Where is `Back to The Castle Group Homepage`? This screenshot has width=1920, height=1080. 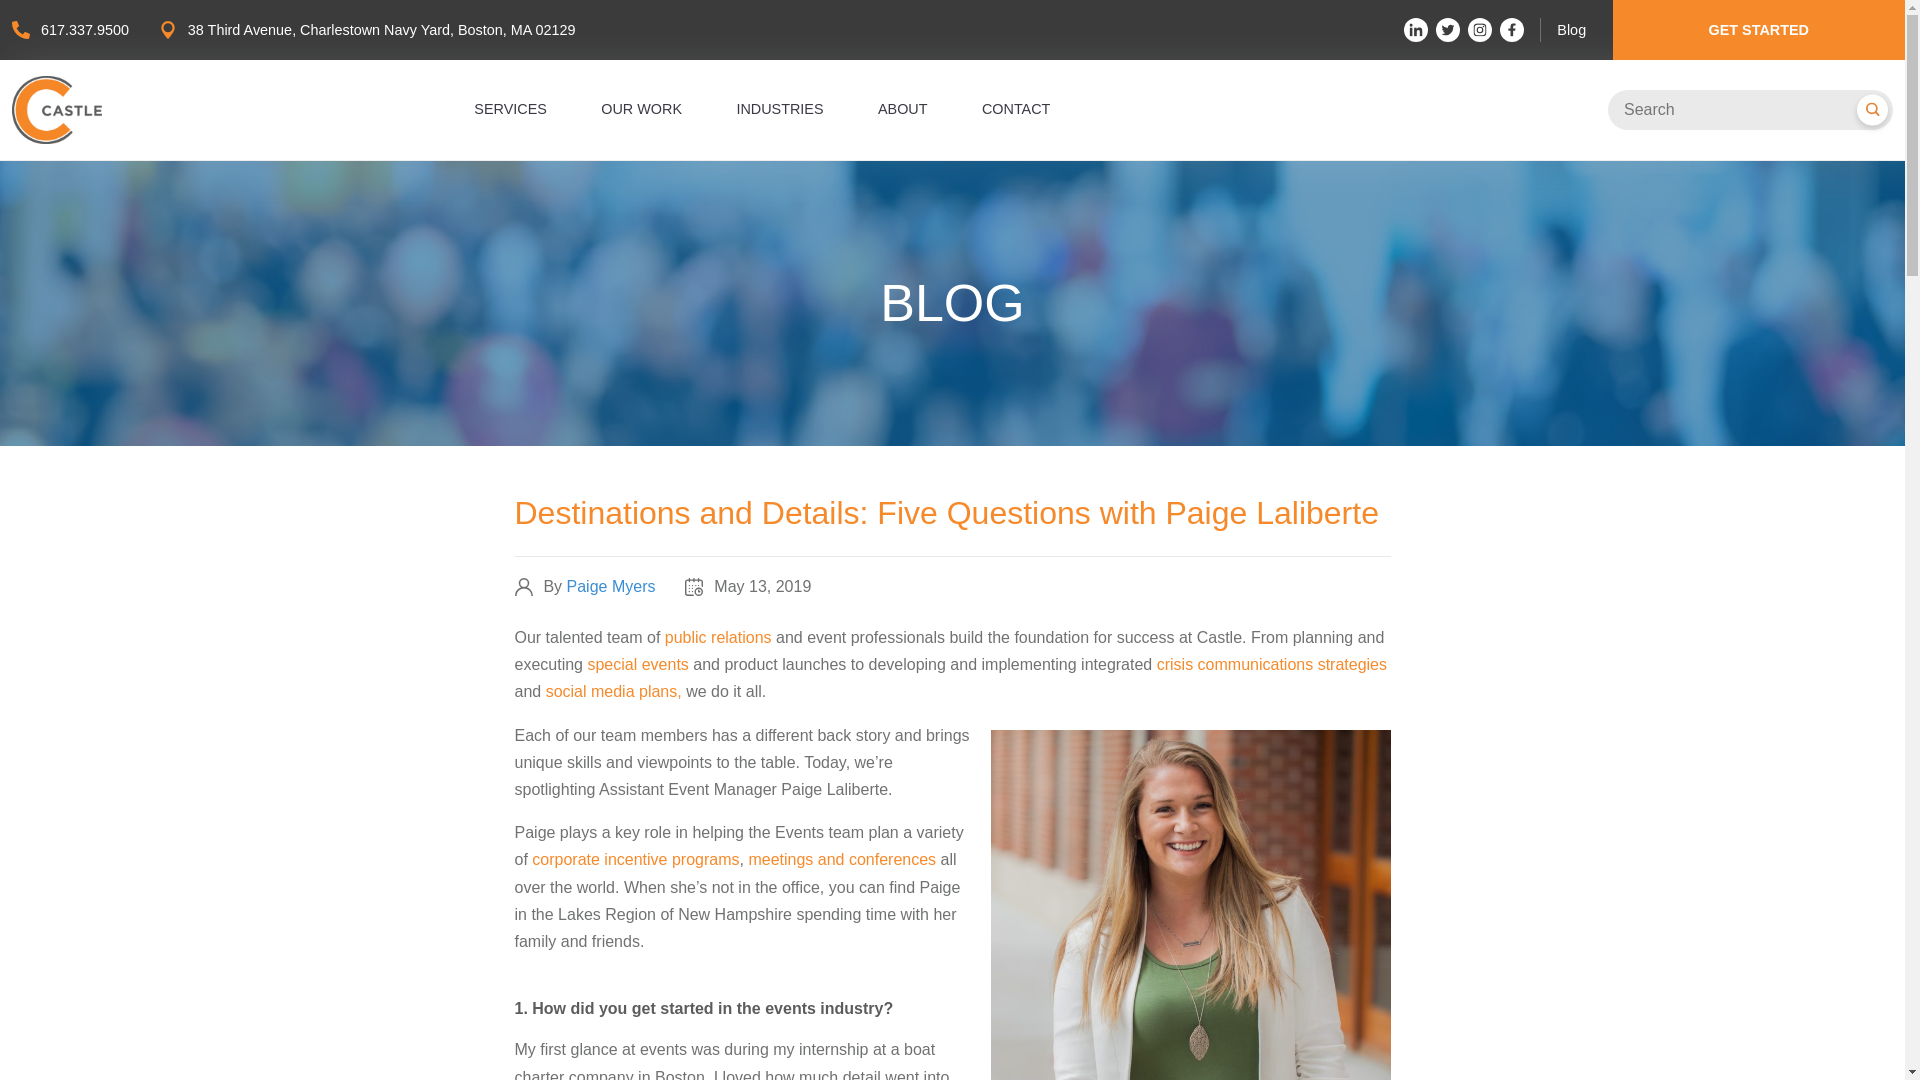
Back to The Castle Group Homepage is located at coordinates (56, 109).